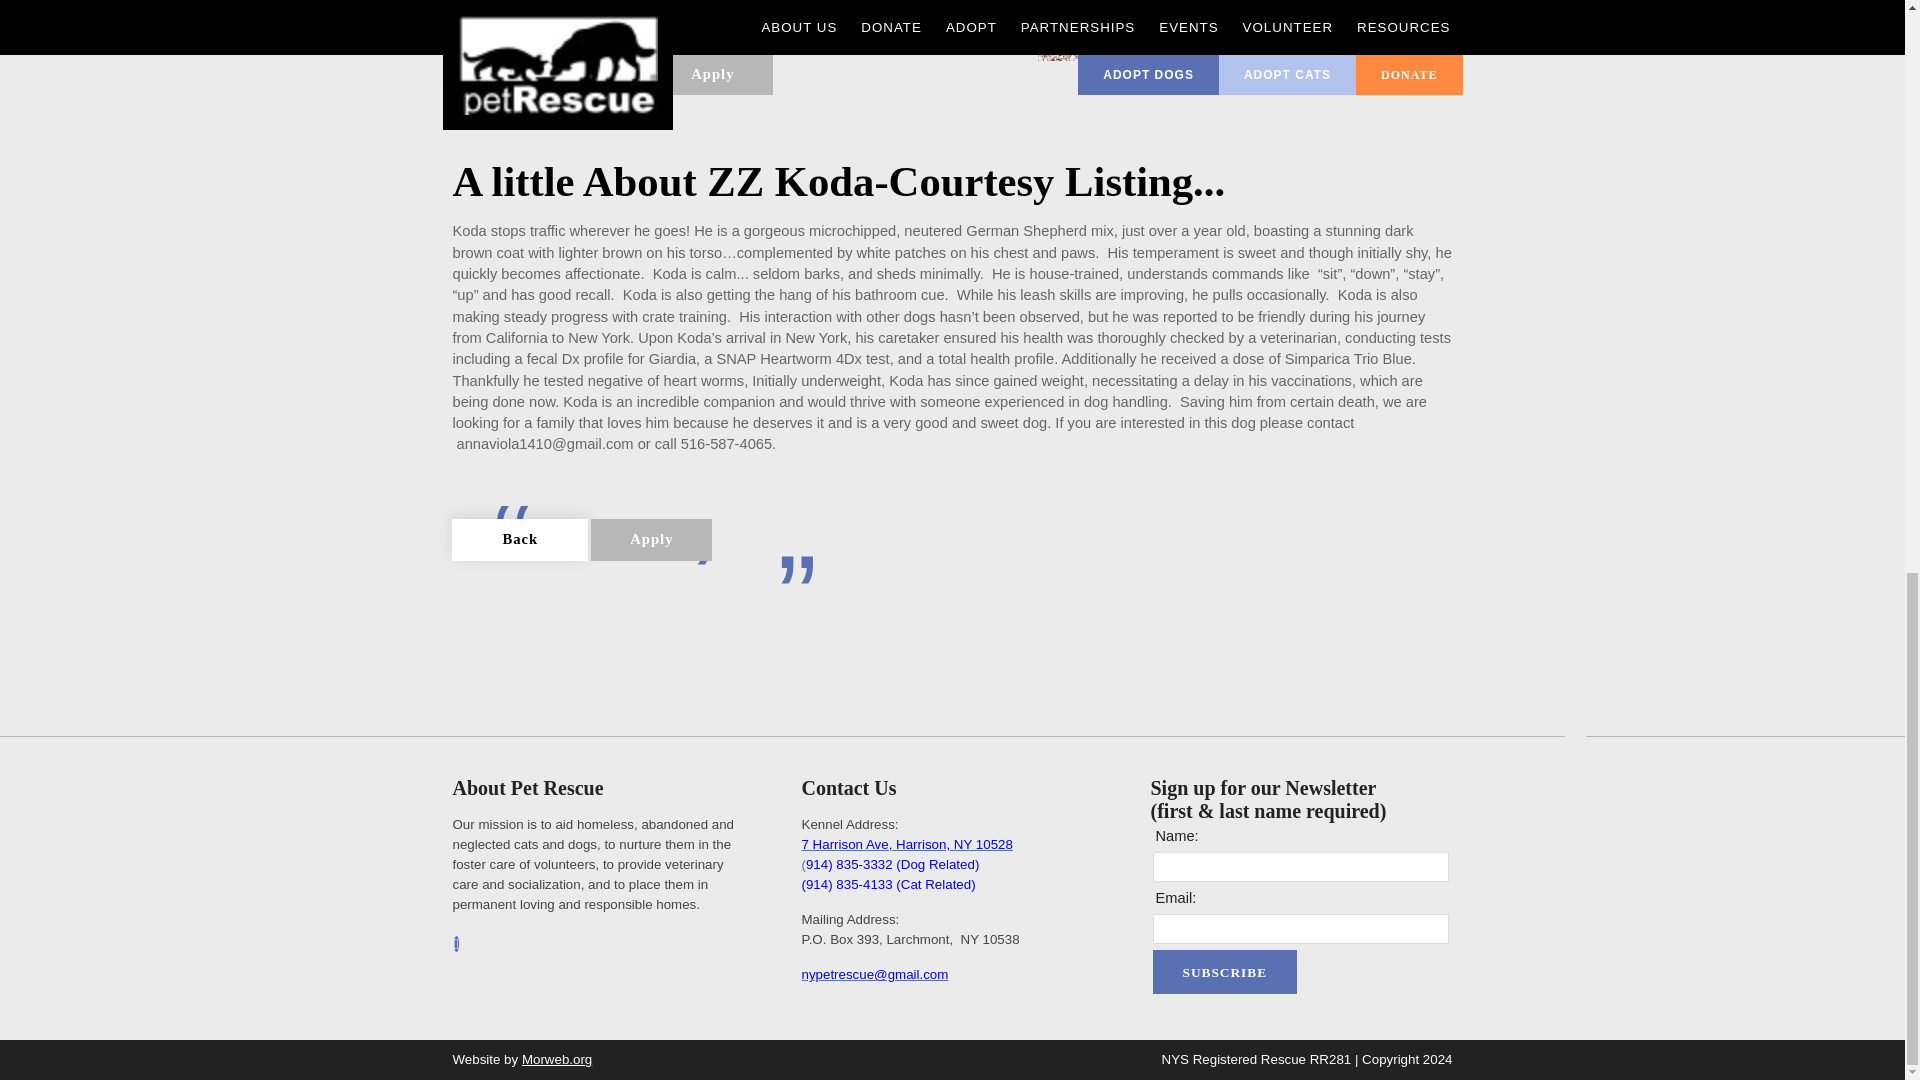 Image resolution: width=1920 pixels, height=1080 pixels. Describe the element at coordinates (1299, 867) in the screenshot. I see `Name` at that location.